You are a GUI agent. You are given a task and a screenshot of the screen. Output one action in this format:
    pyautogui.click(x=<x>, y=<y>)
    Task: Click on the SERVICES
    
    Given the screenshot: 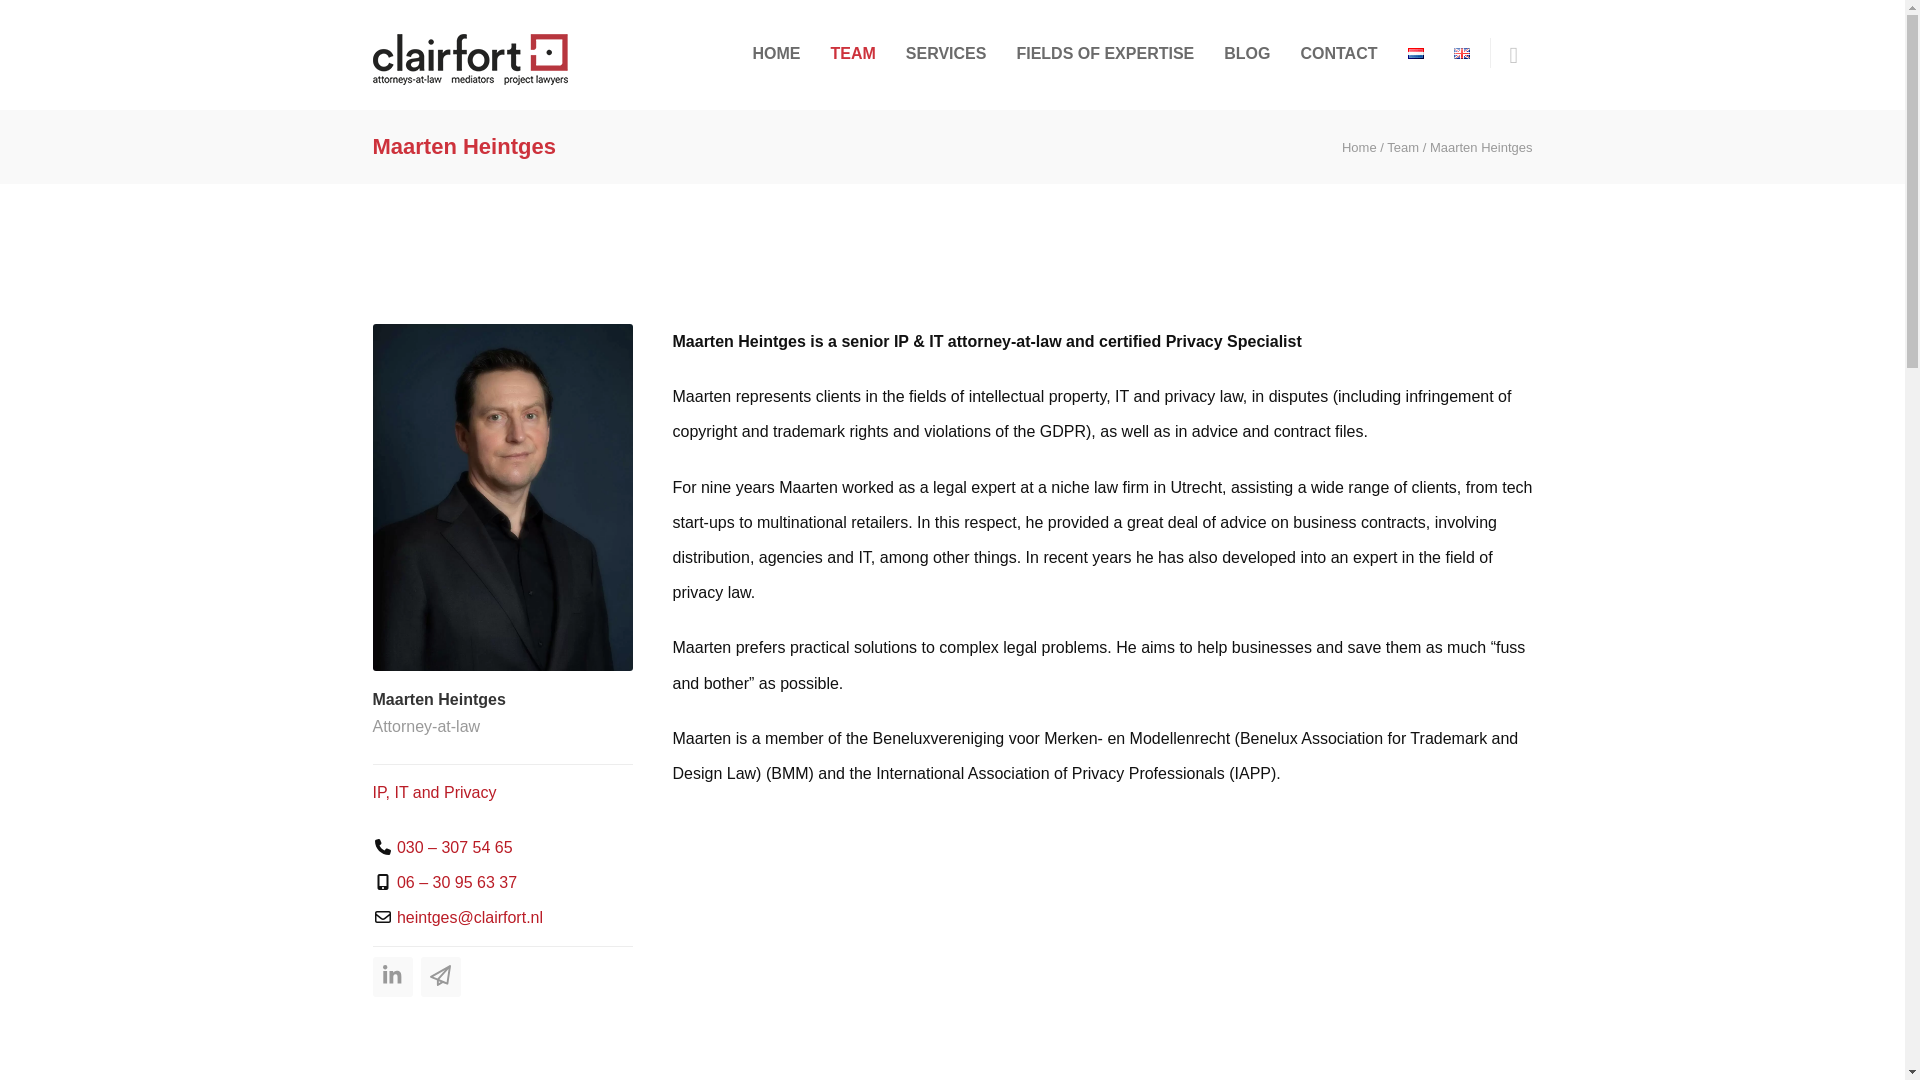 What is the action you would take?
    pyautogui.click(x=946, y=54)
    